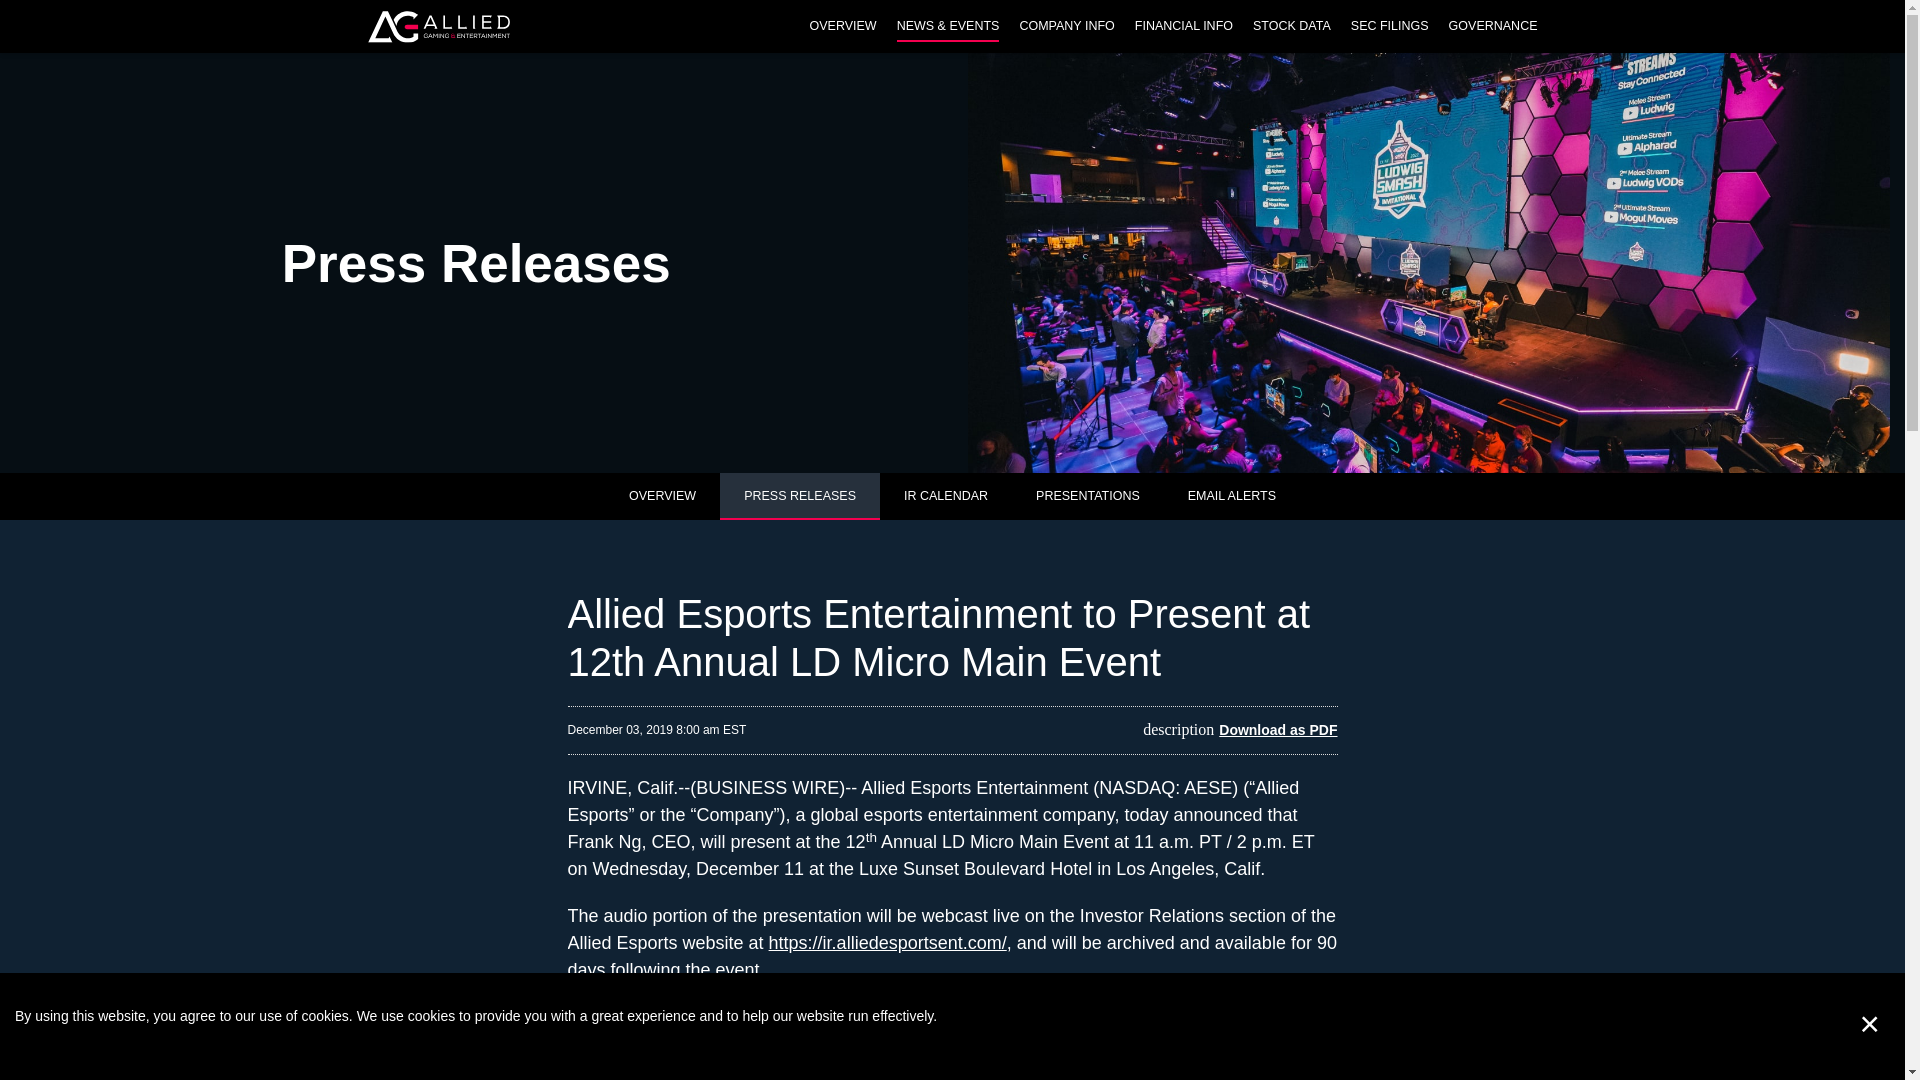  I want to click on FINANCIAL INFO, so click(1184, 35).